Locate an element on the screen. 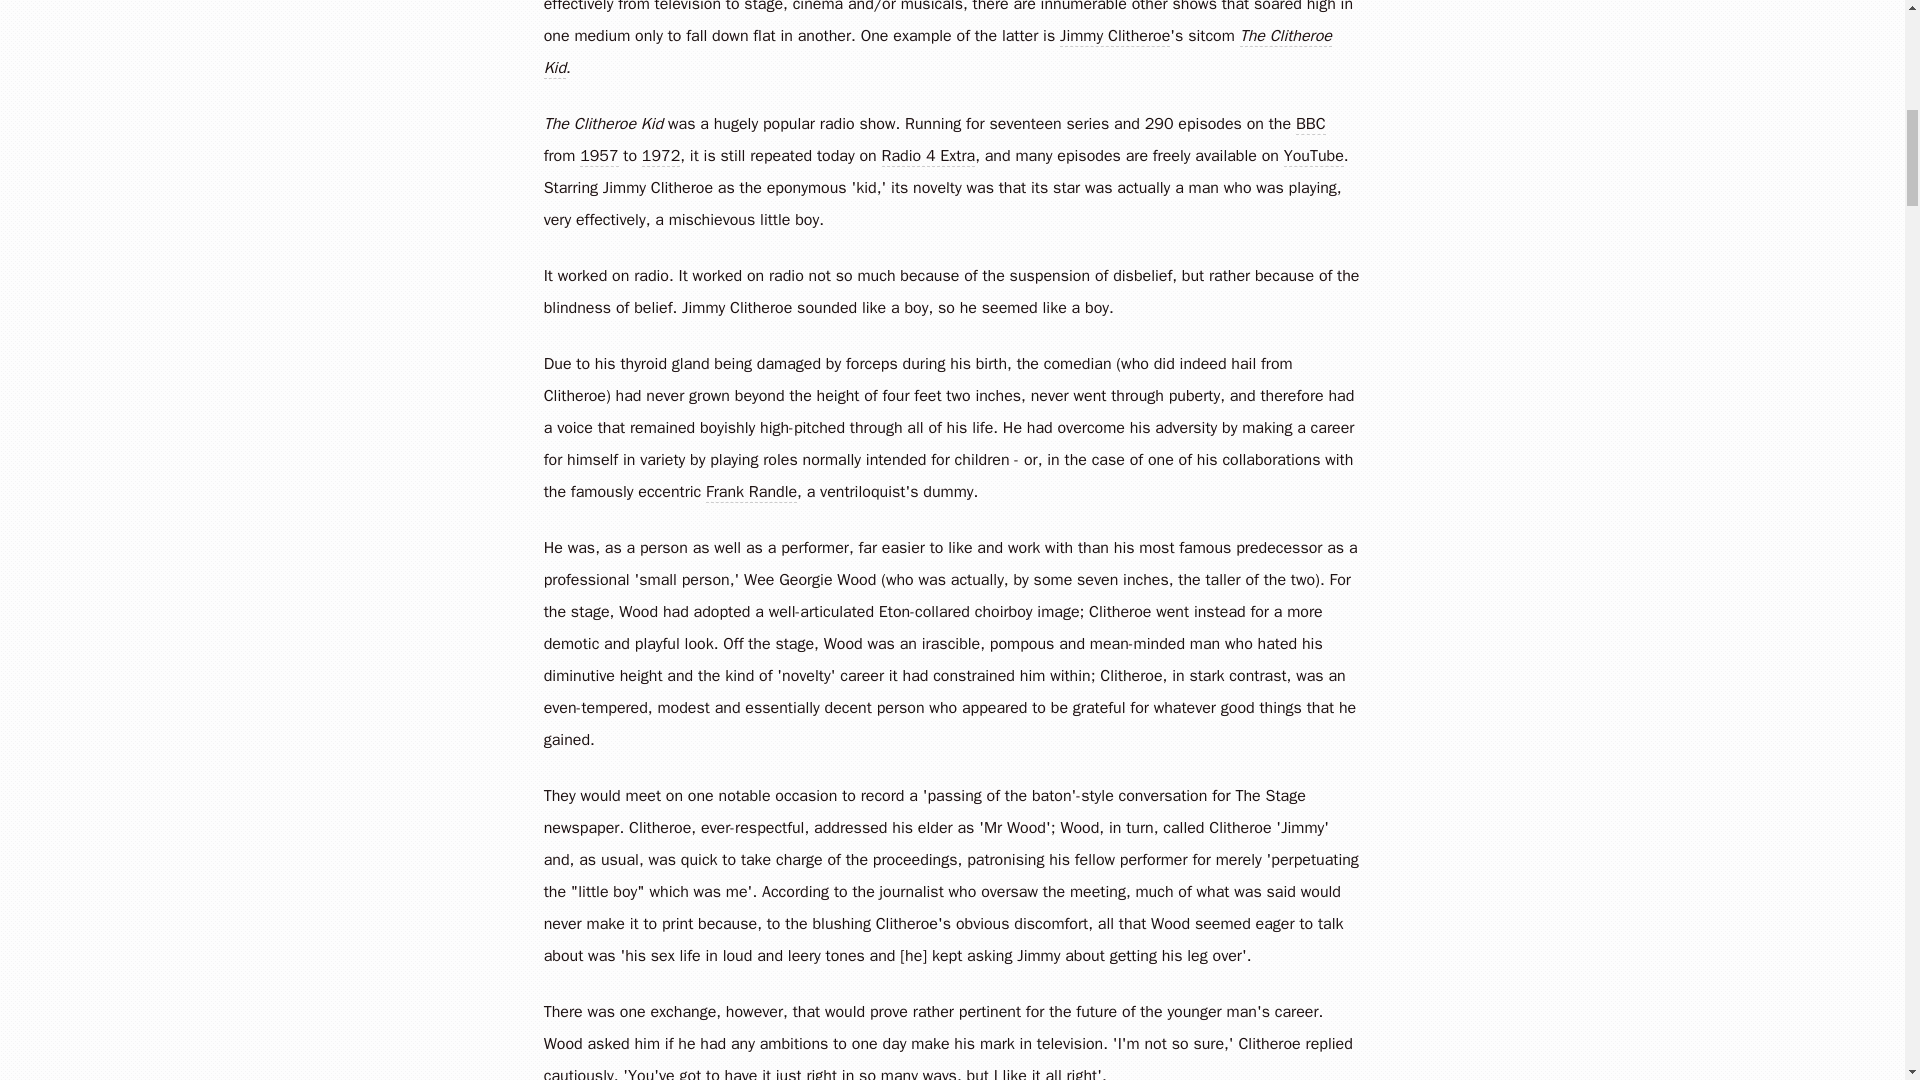 Image resolution: width=1920 pixels, height=1080 pixels. Find out more about BBC is located at coordinates (1311, 123).